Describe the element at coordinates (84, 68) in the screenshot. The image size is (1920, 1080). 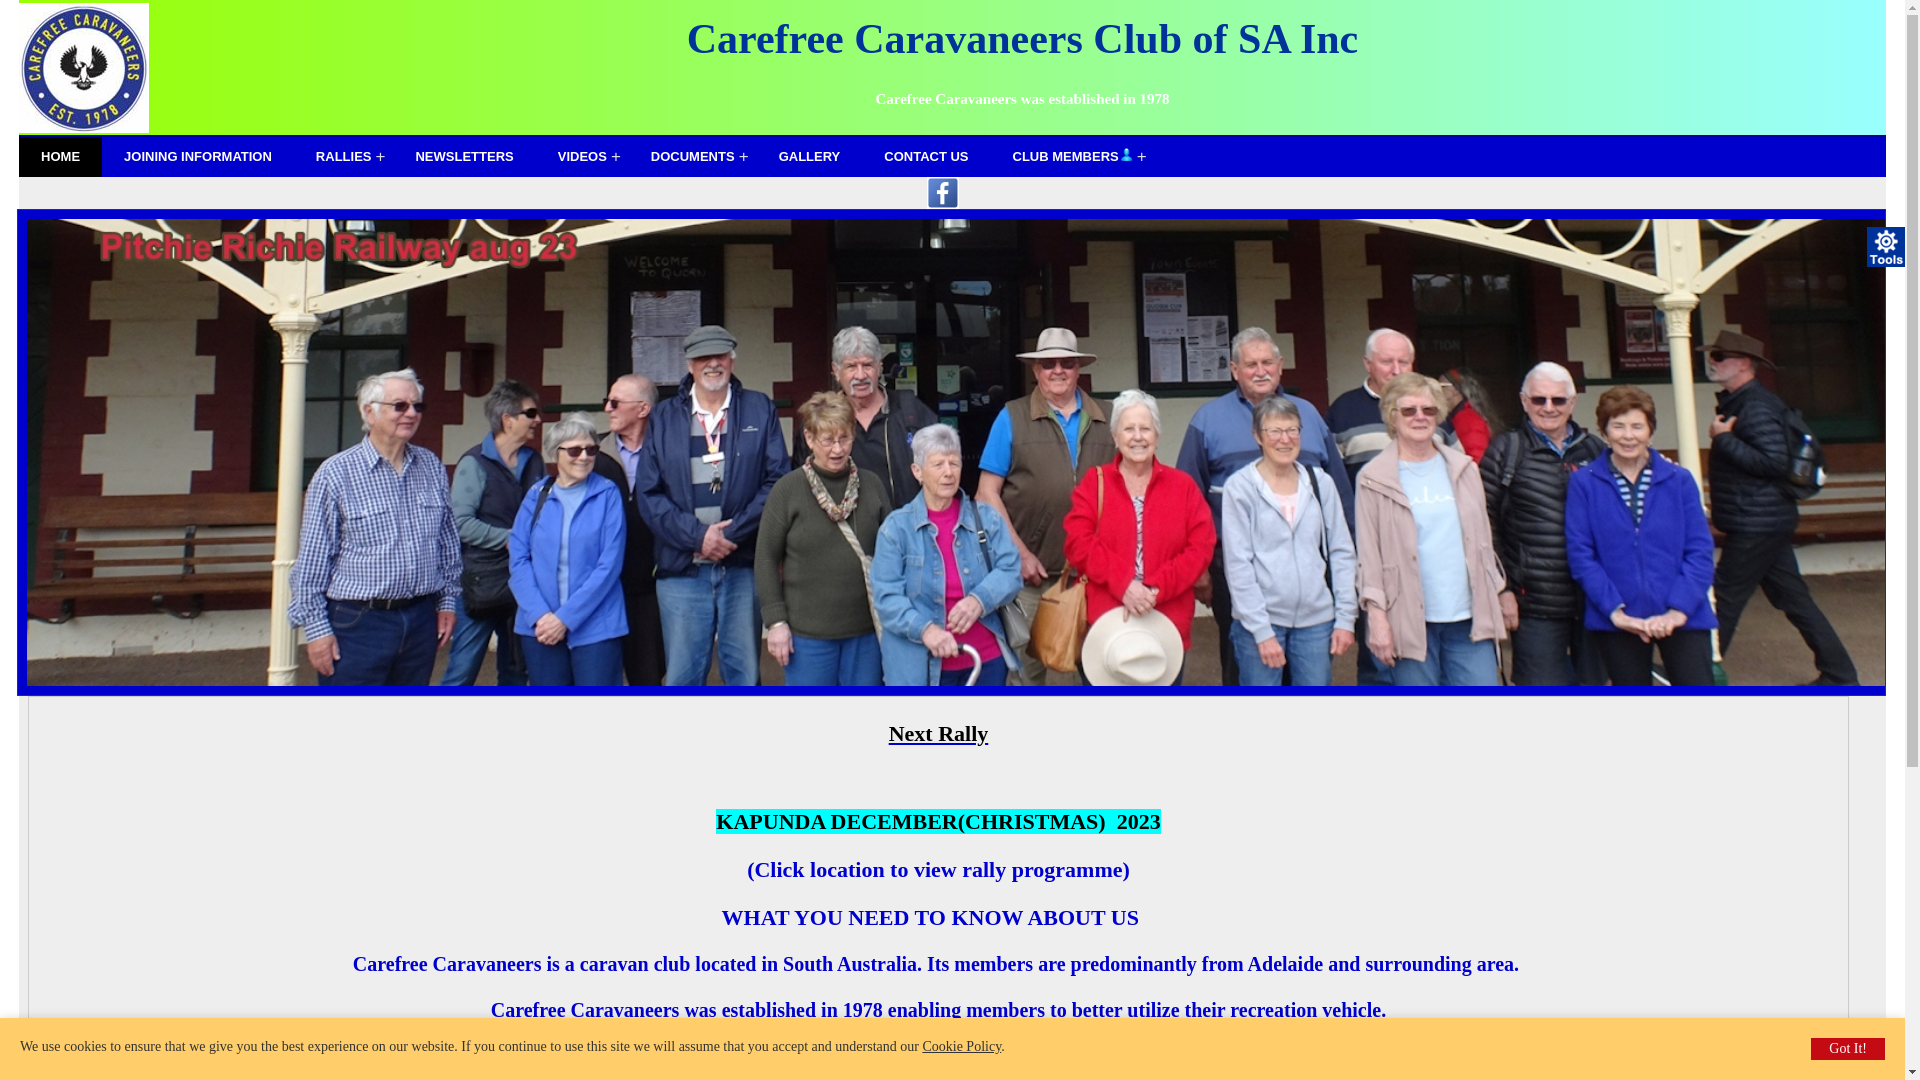
I see `Logo` at that location.